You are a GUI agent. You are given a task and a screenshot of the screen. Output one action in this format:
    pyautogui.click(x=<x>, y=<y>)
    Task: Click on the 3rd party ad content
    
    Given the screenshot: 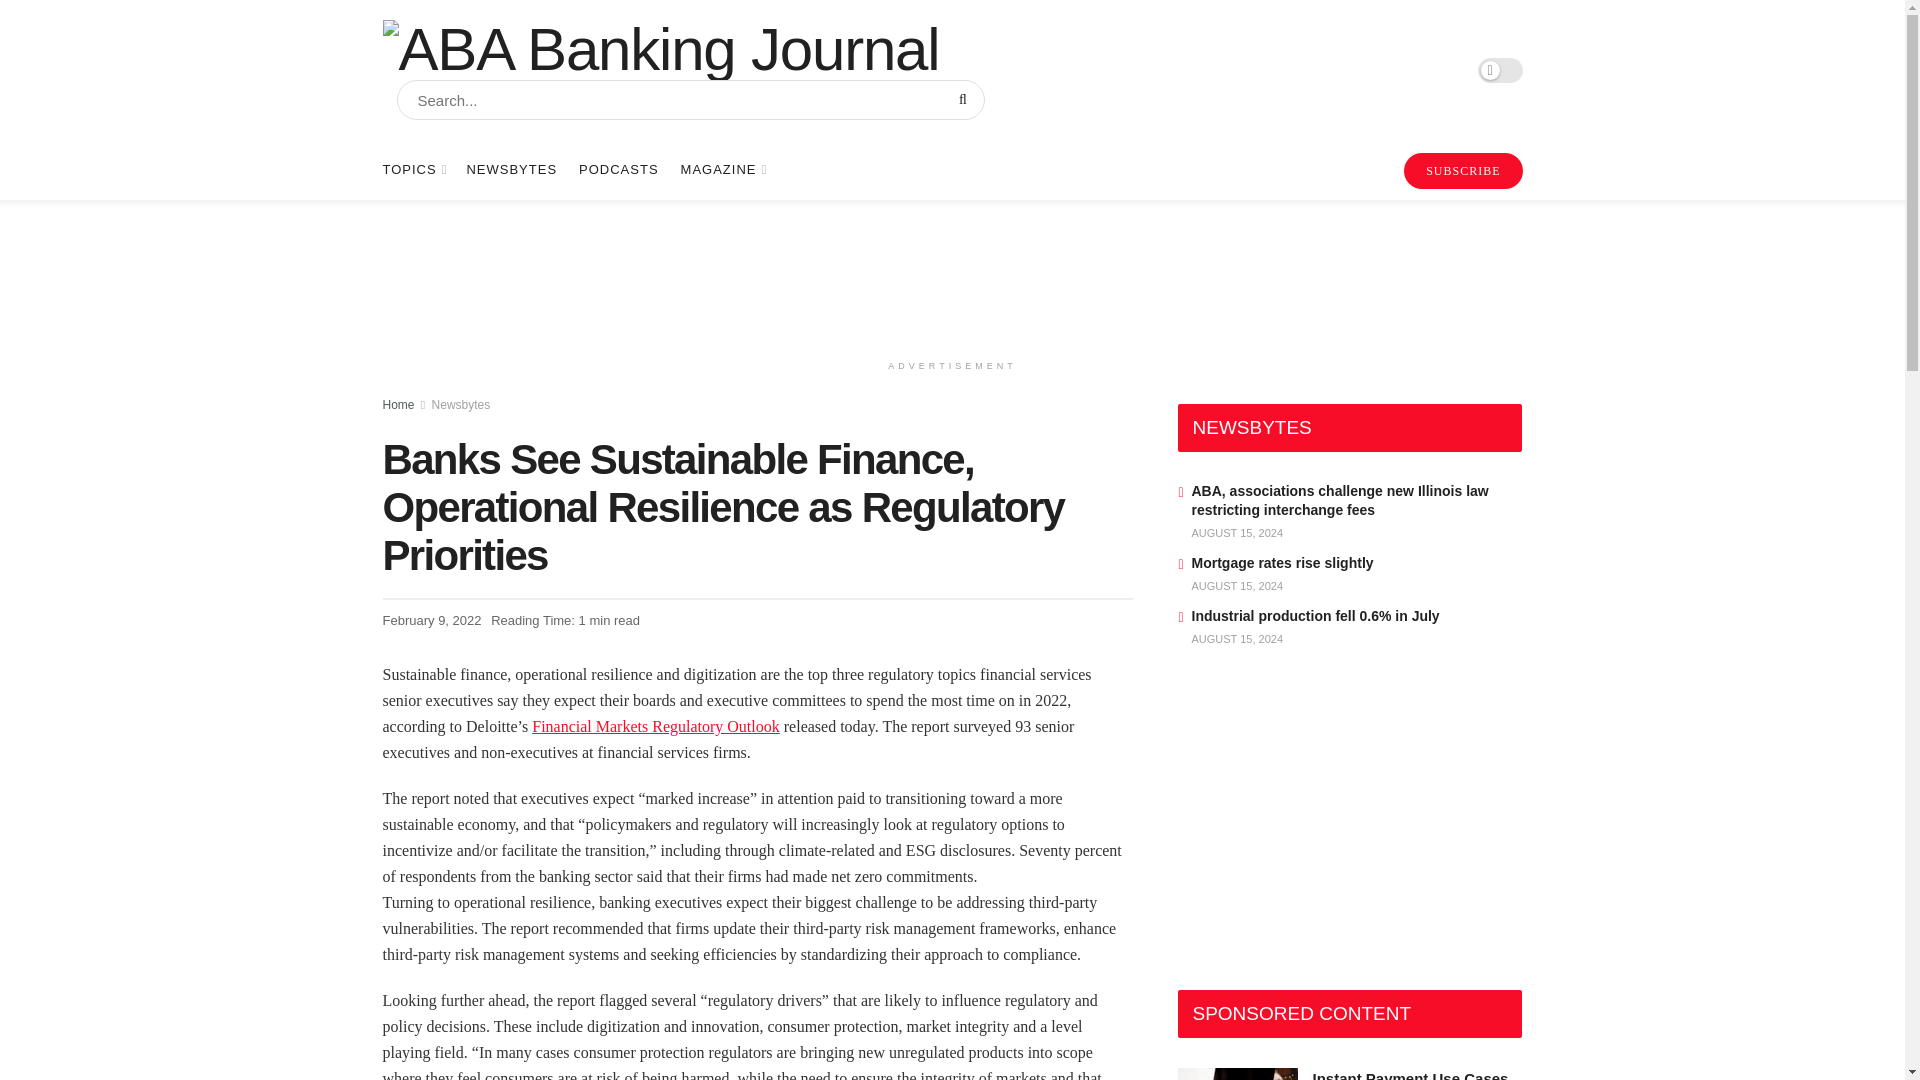 What is the action you would take?
    pyautogui.click(x=951, y=274)
    